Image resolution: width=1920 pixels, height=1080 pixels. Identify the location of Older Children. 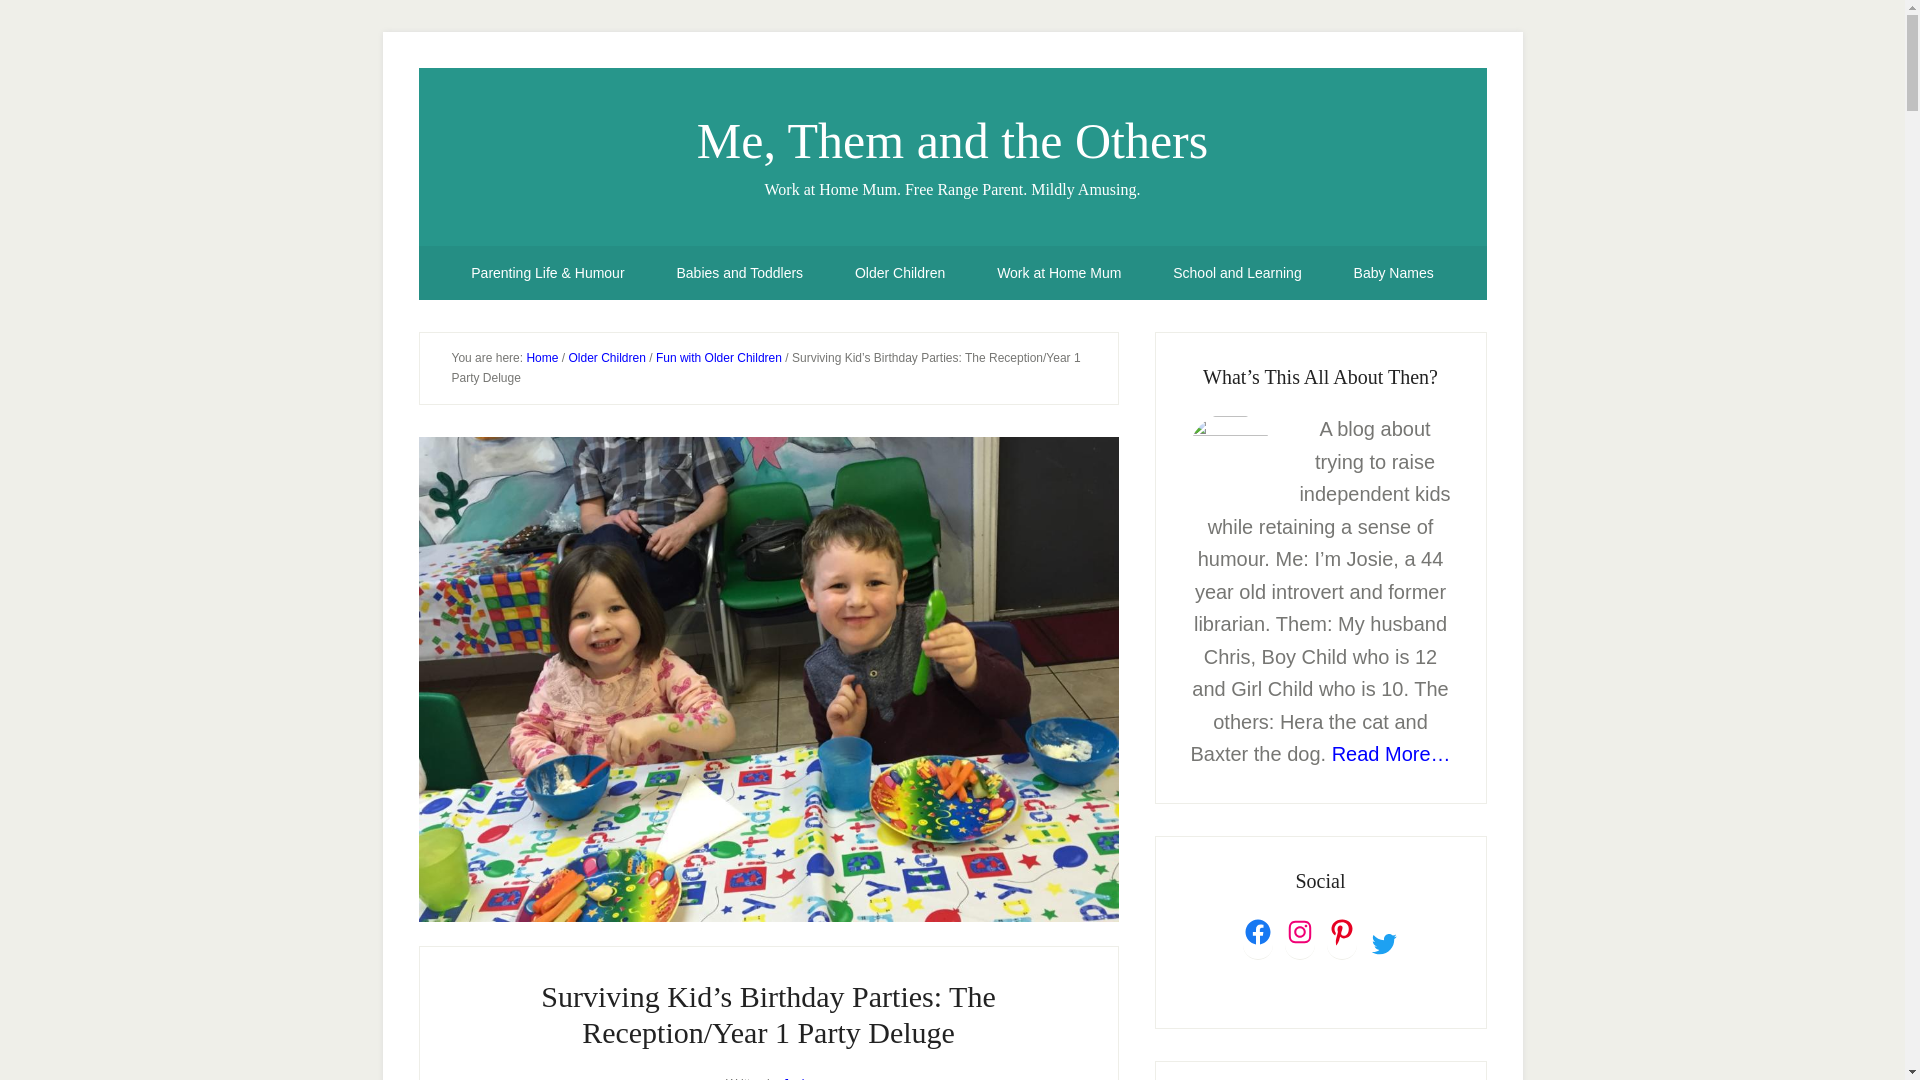
(900, 273).